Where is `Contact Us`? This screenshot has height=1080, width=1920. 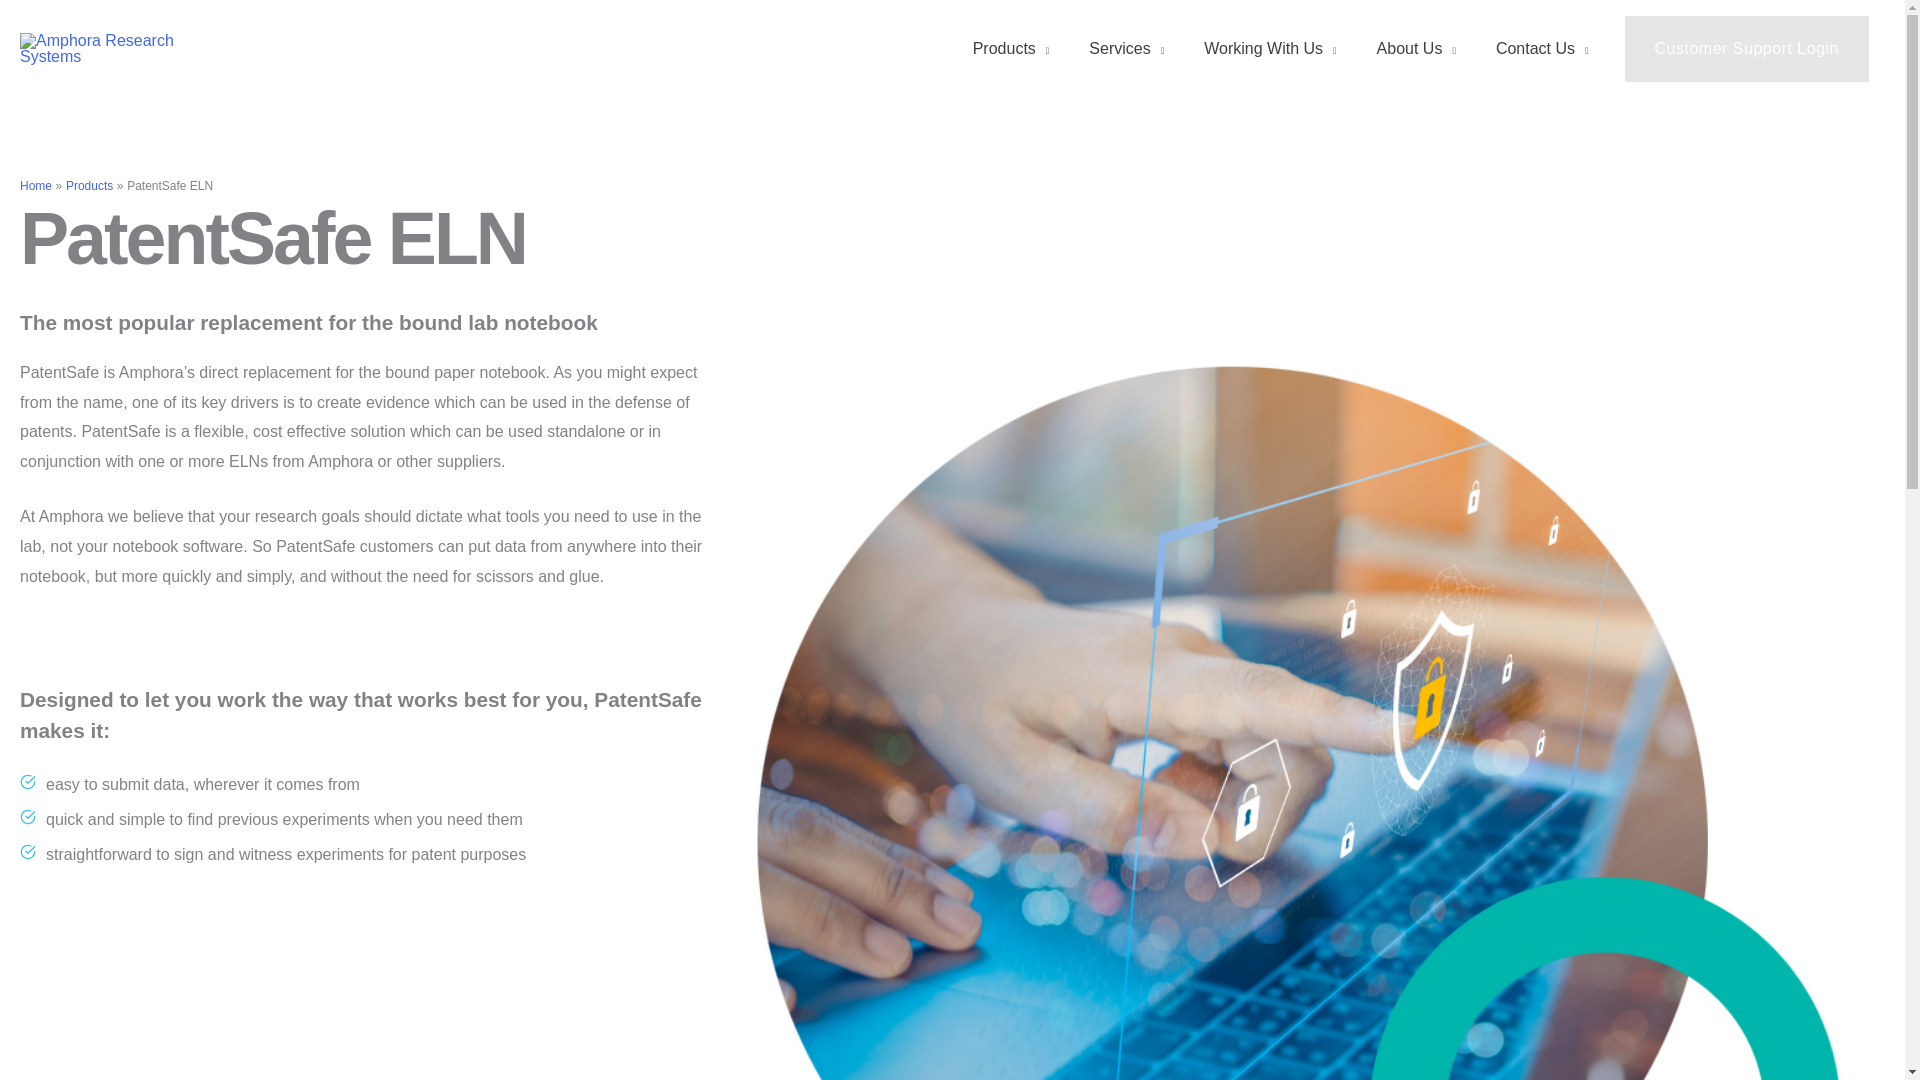 Contact Us is located at coordinates (1542, 49).